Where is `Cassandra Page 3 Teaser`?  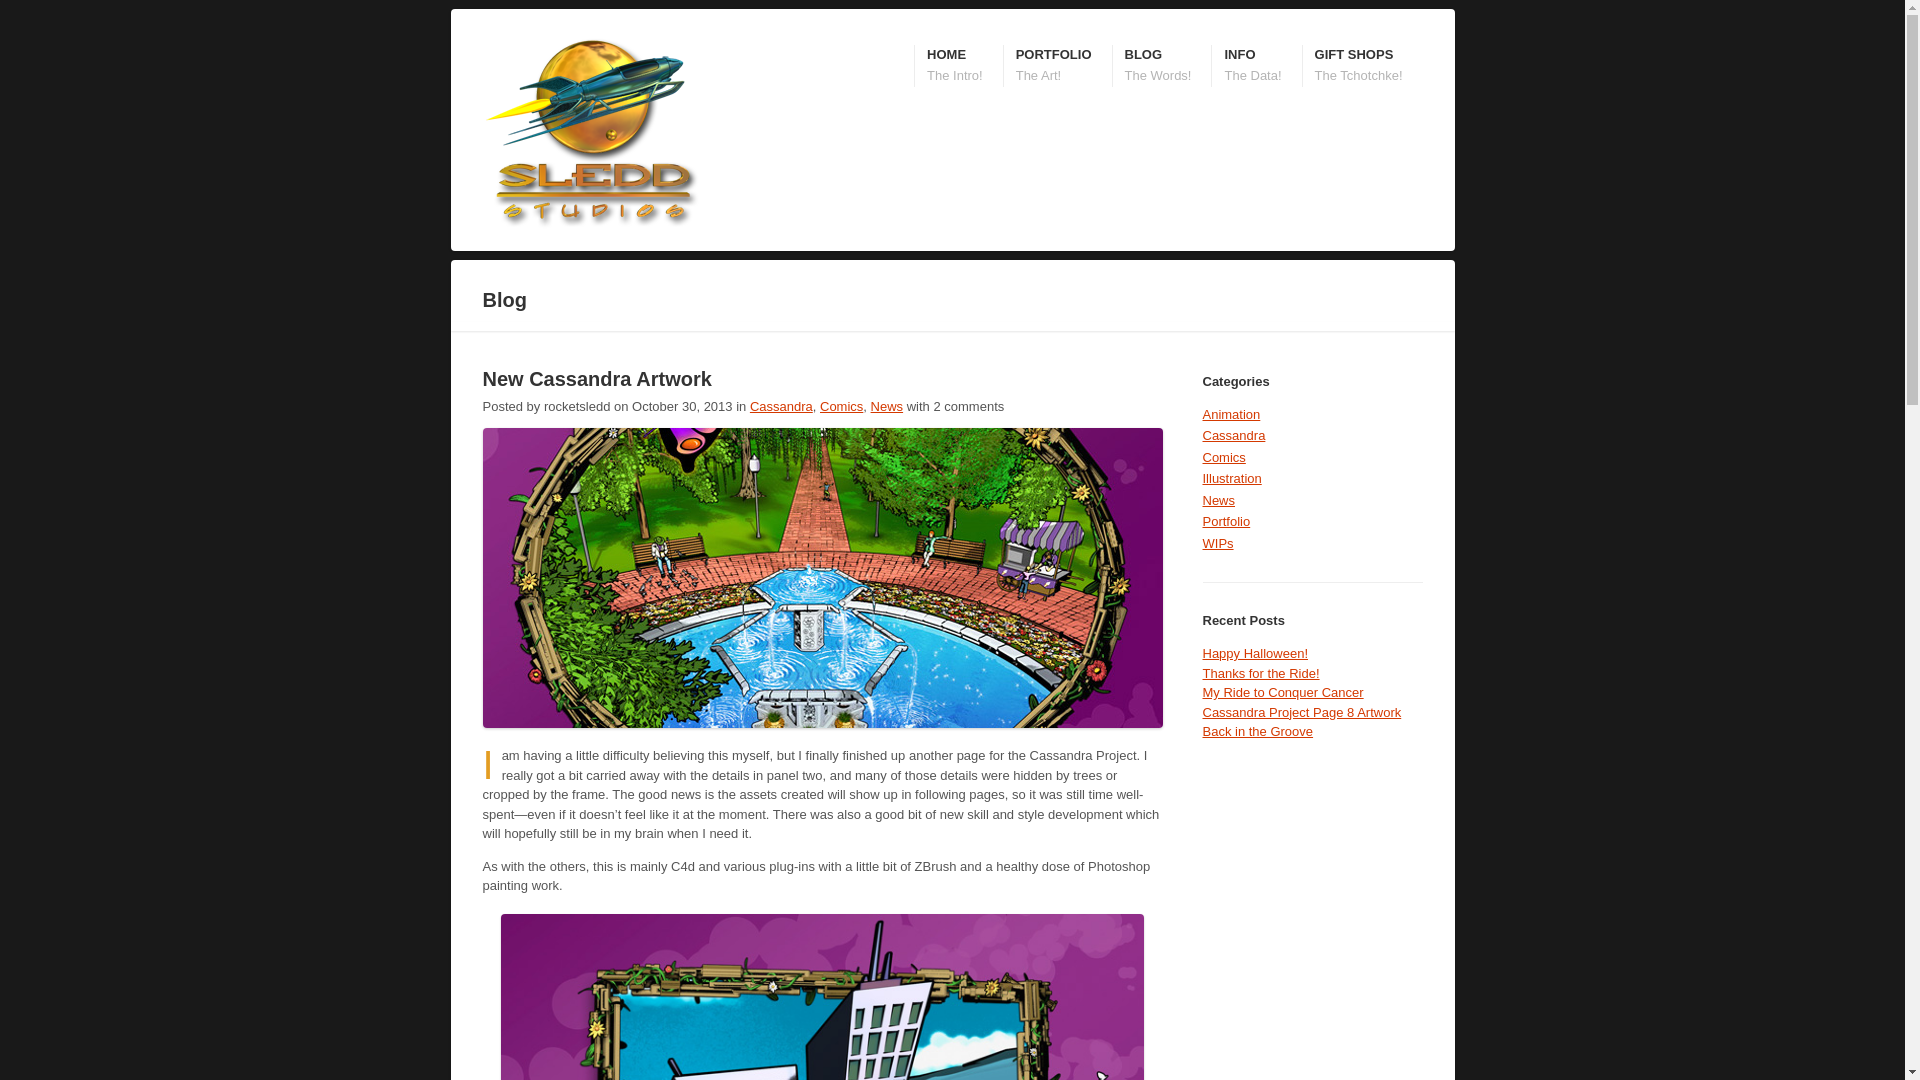
Cassandra Page 3 Teaser is located at coordinates (821, 580).